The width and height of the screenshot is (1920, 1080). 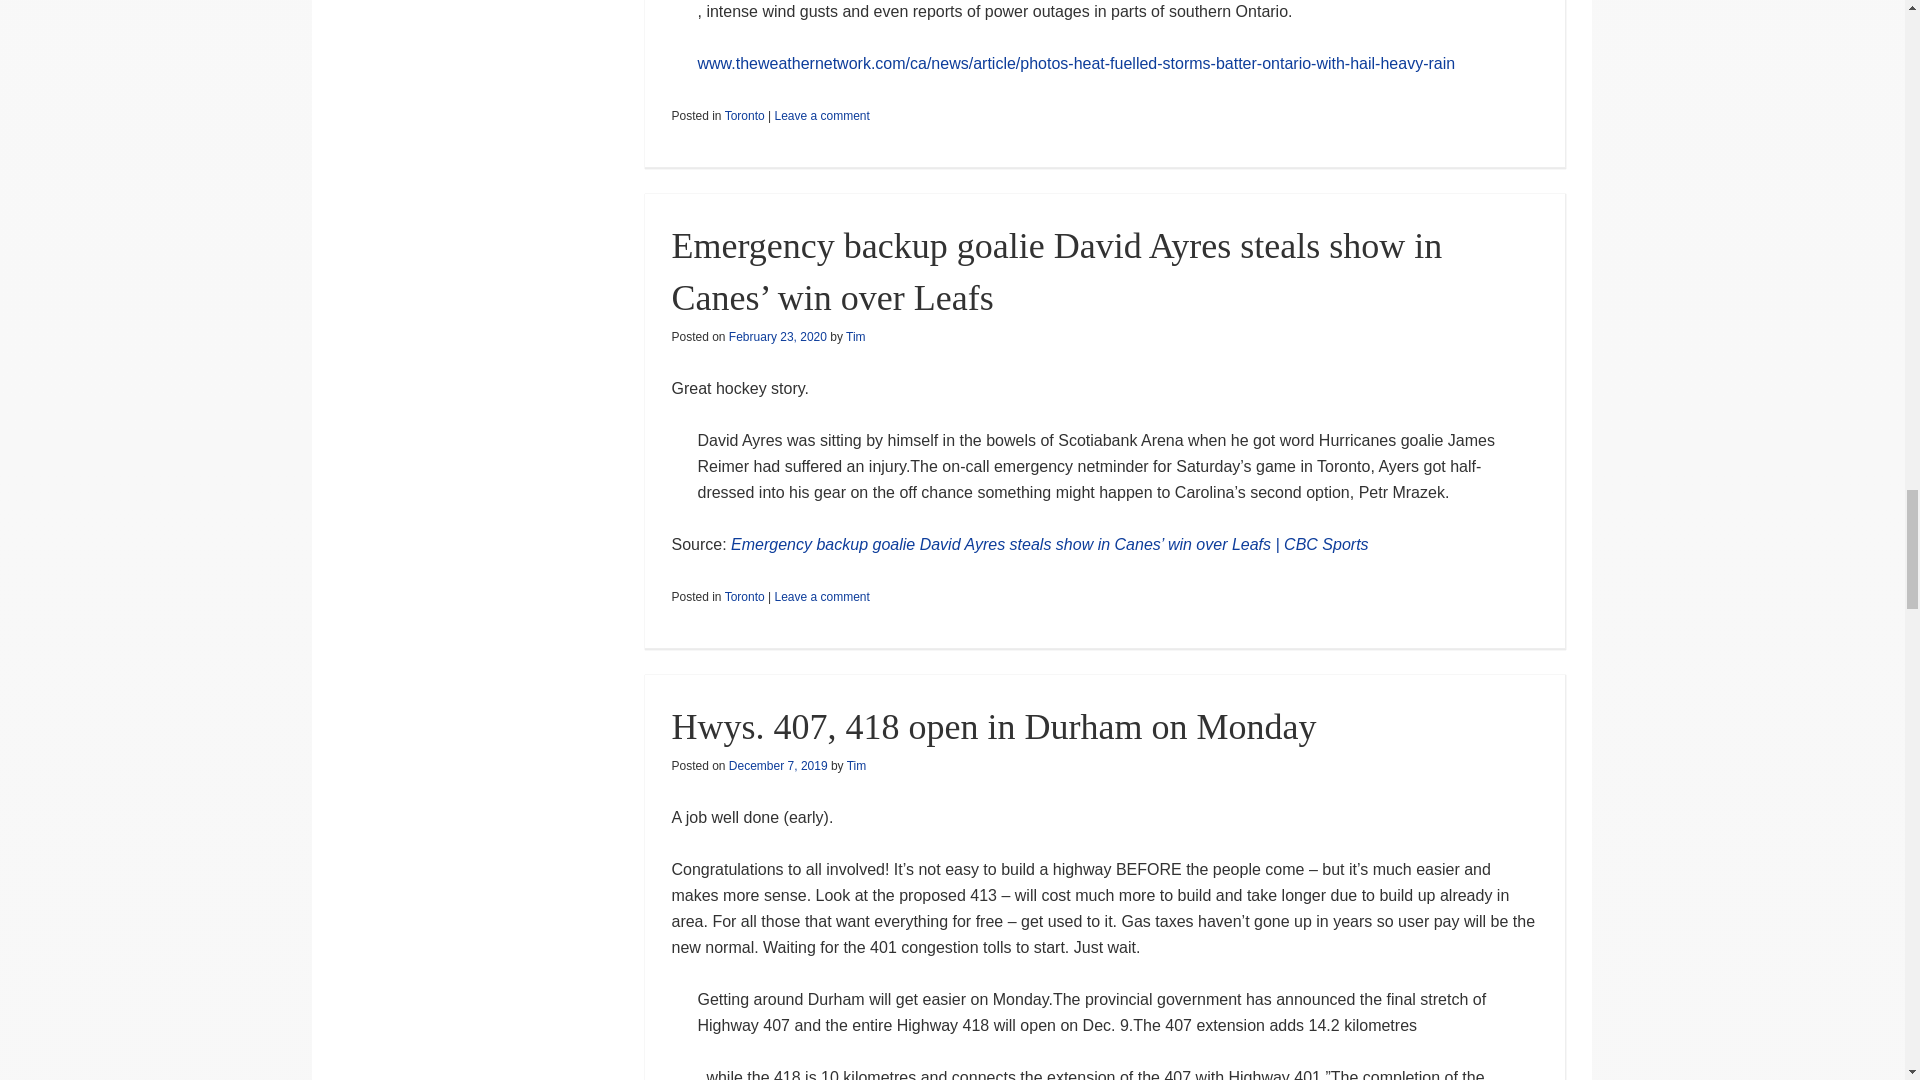 I want to click on Leave a comment, so click(x=821, y=596).